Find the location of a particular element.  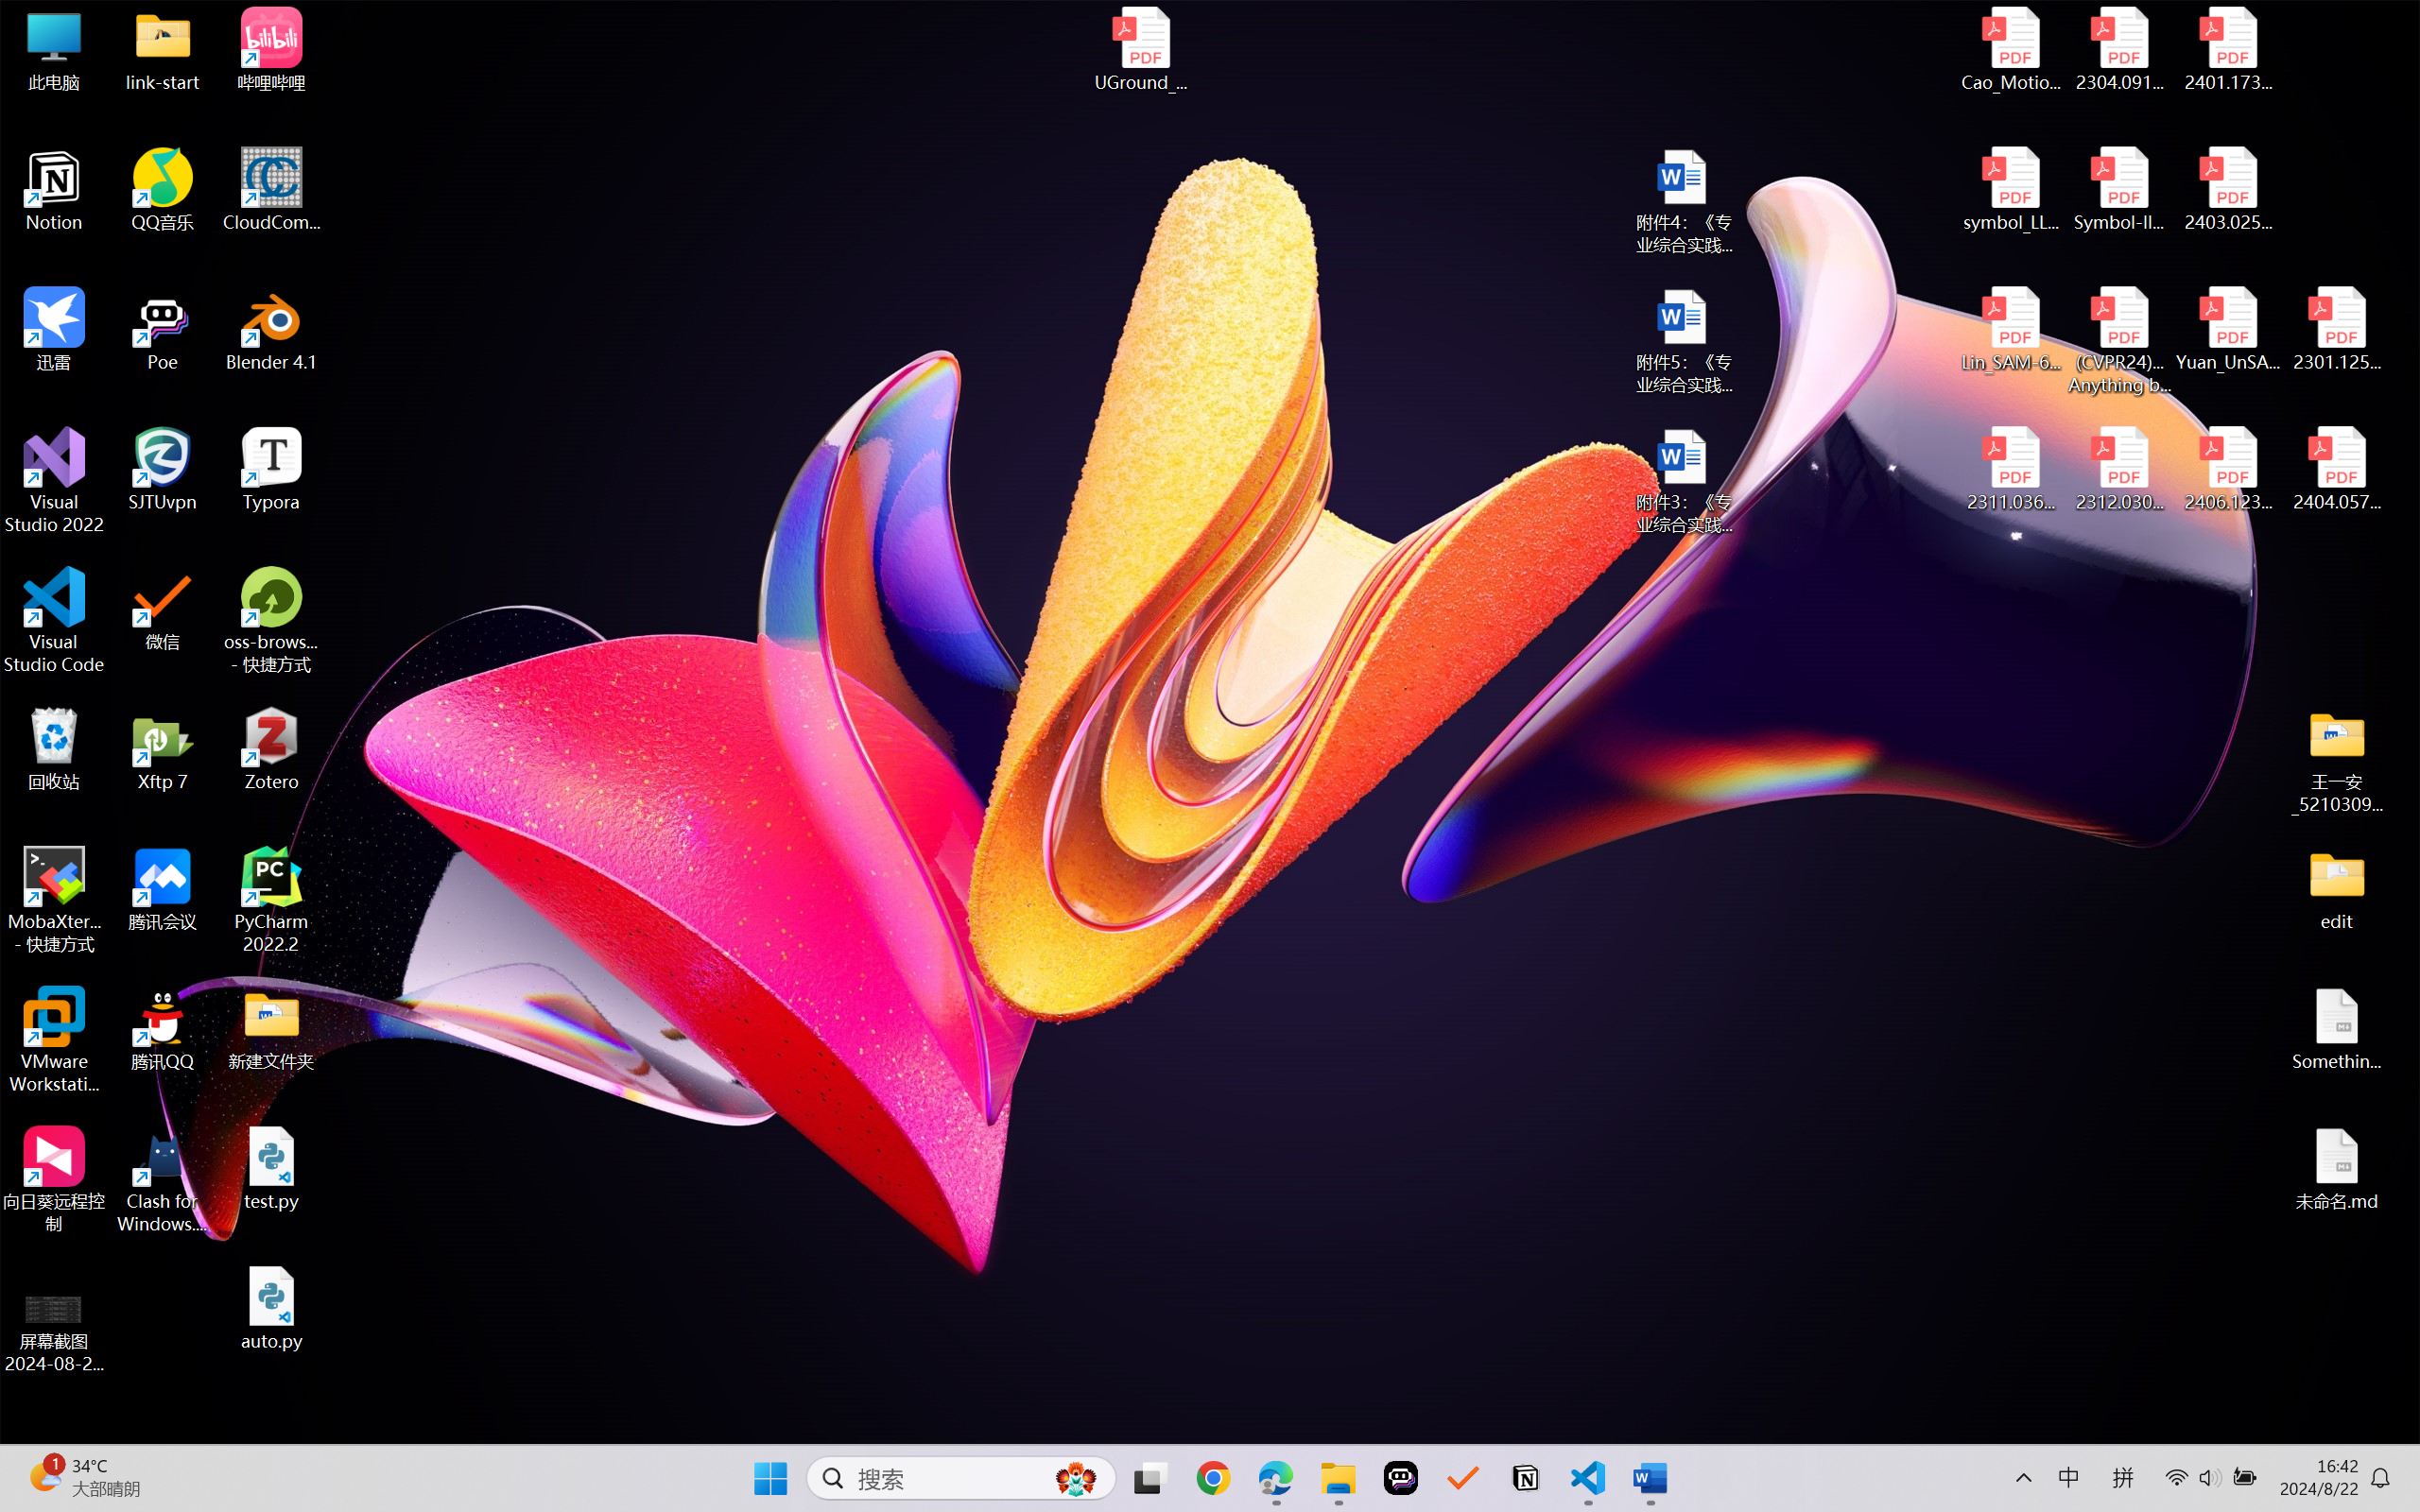

UGround_paper.pdf is located at coordinates (1140, 49).